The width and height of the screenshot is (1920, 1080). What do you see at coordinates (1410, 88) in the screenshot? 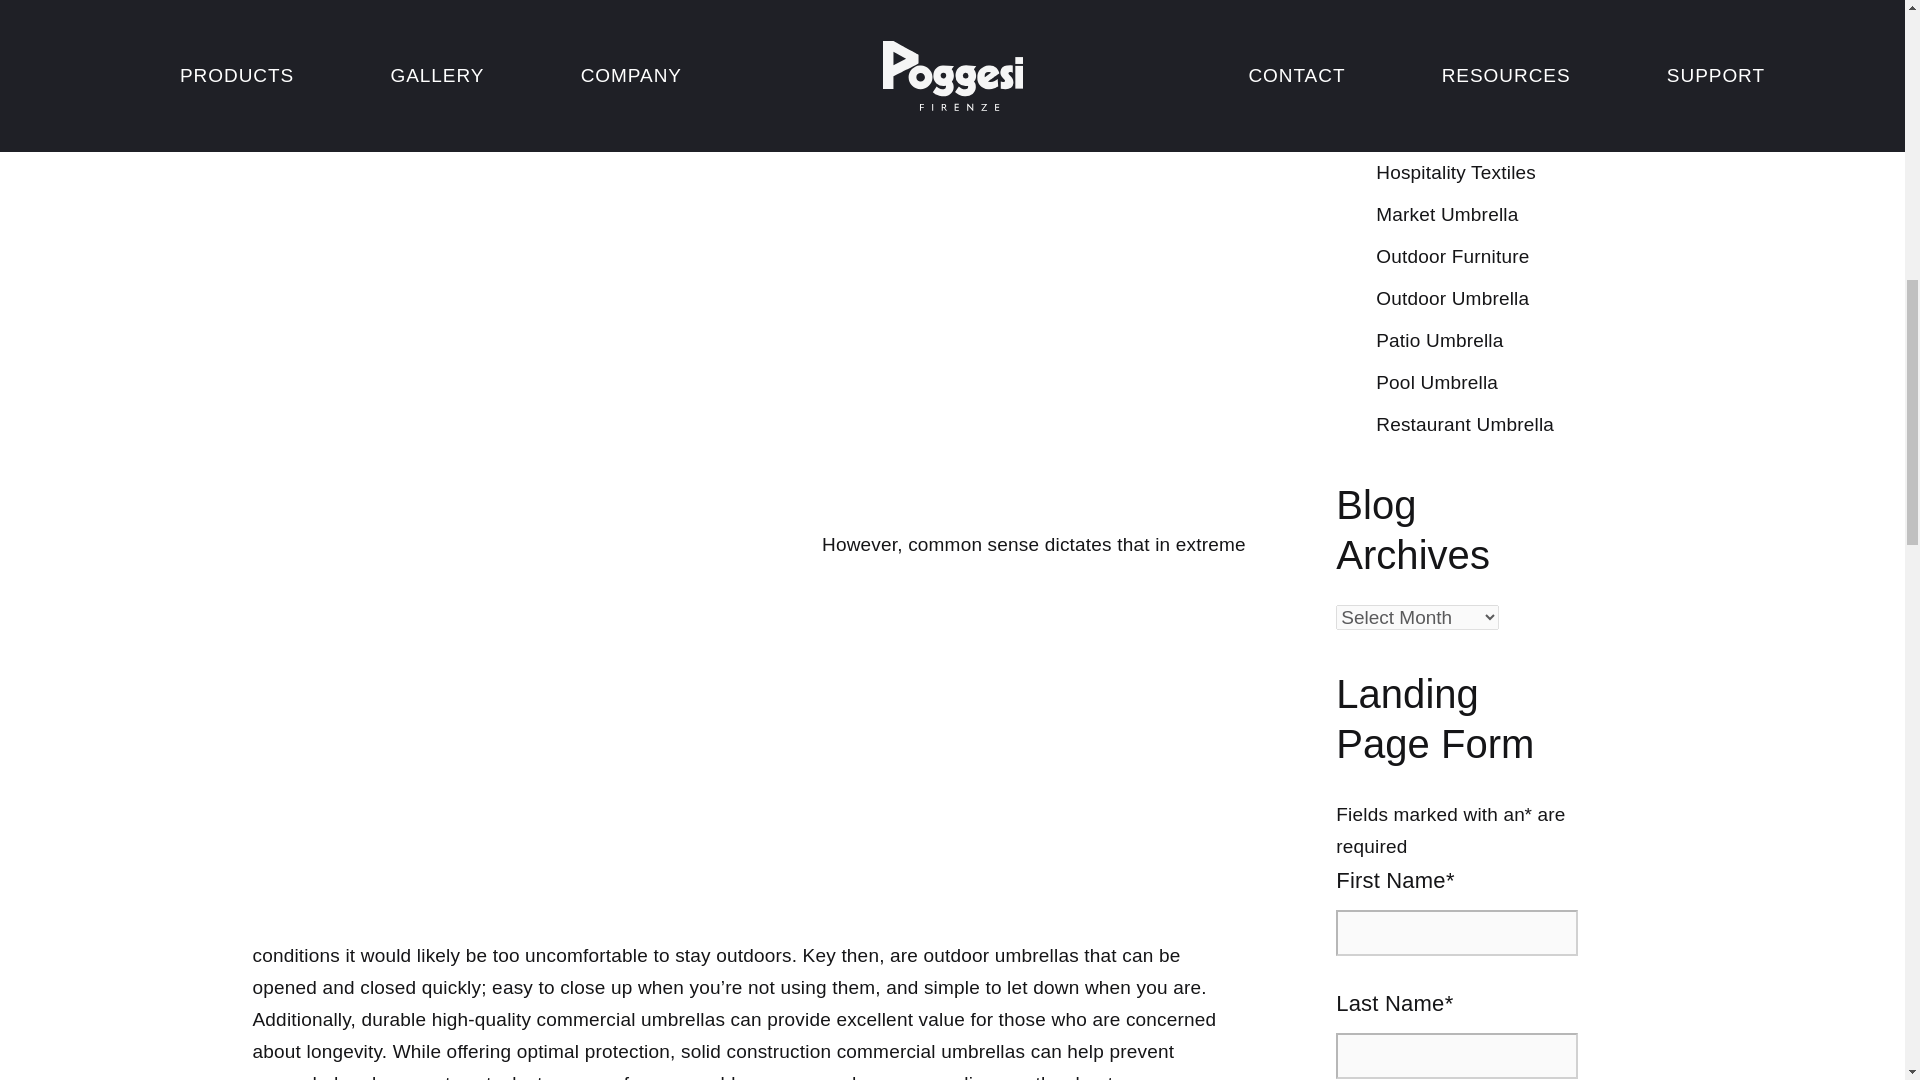
I see `General` at bounding box center [1410, 88].